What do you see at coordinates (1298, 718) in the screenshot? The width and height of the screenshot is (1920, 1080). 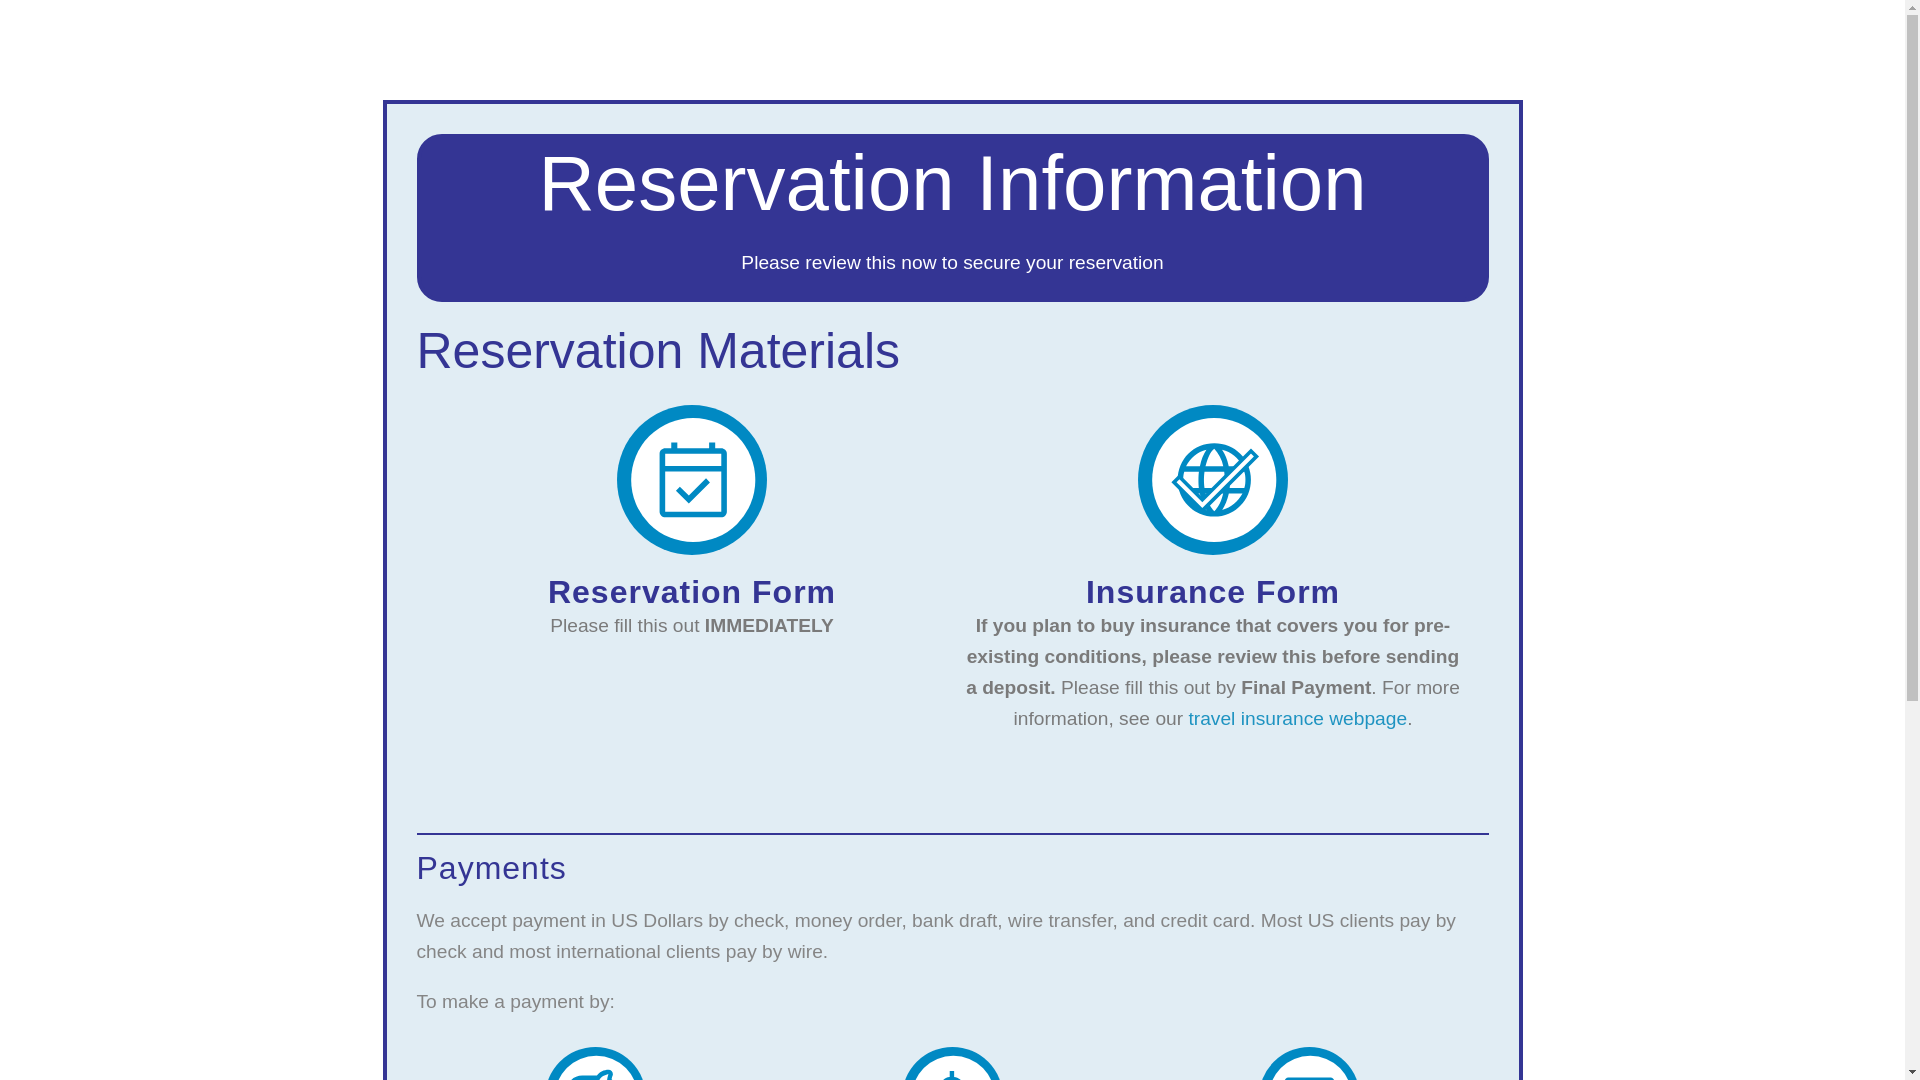 I see `travel insurance webpage` at bounding box center [1298, 718].